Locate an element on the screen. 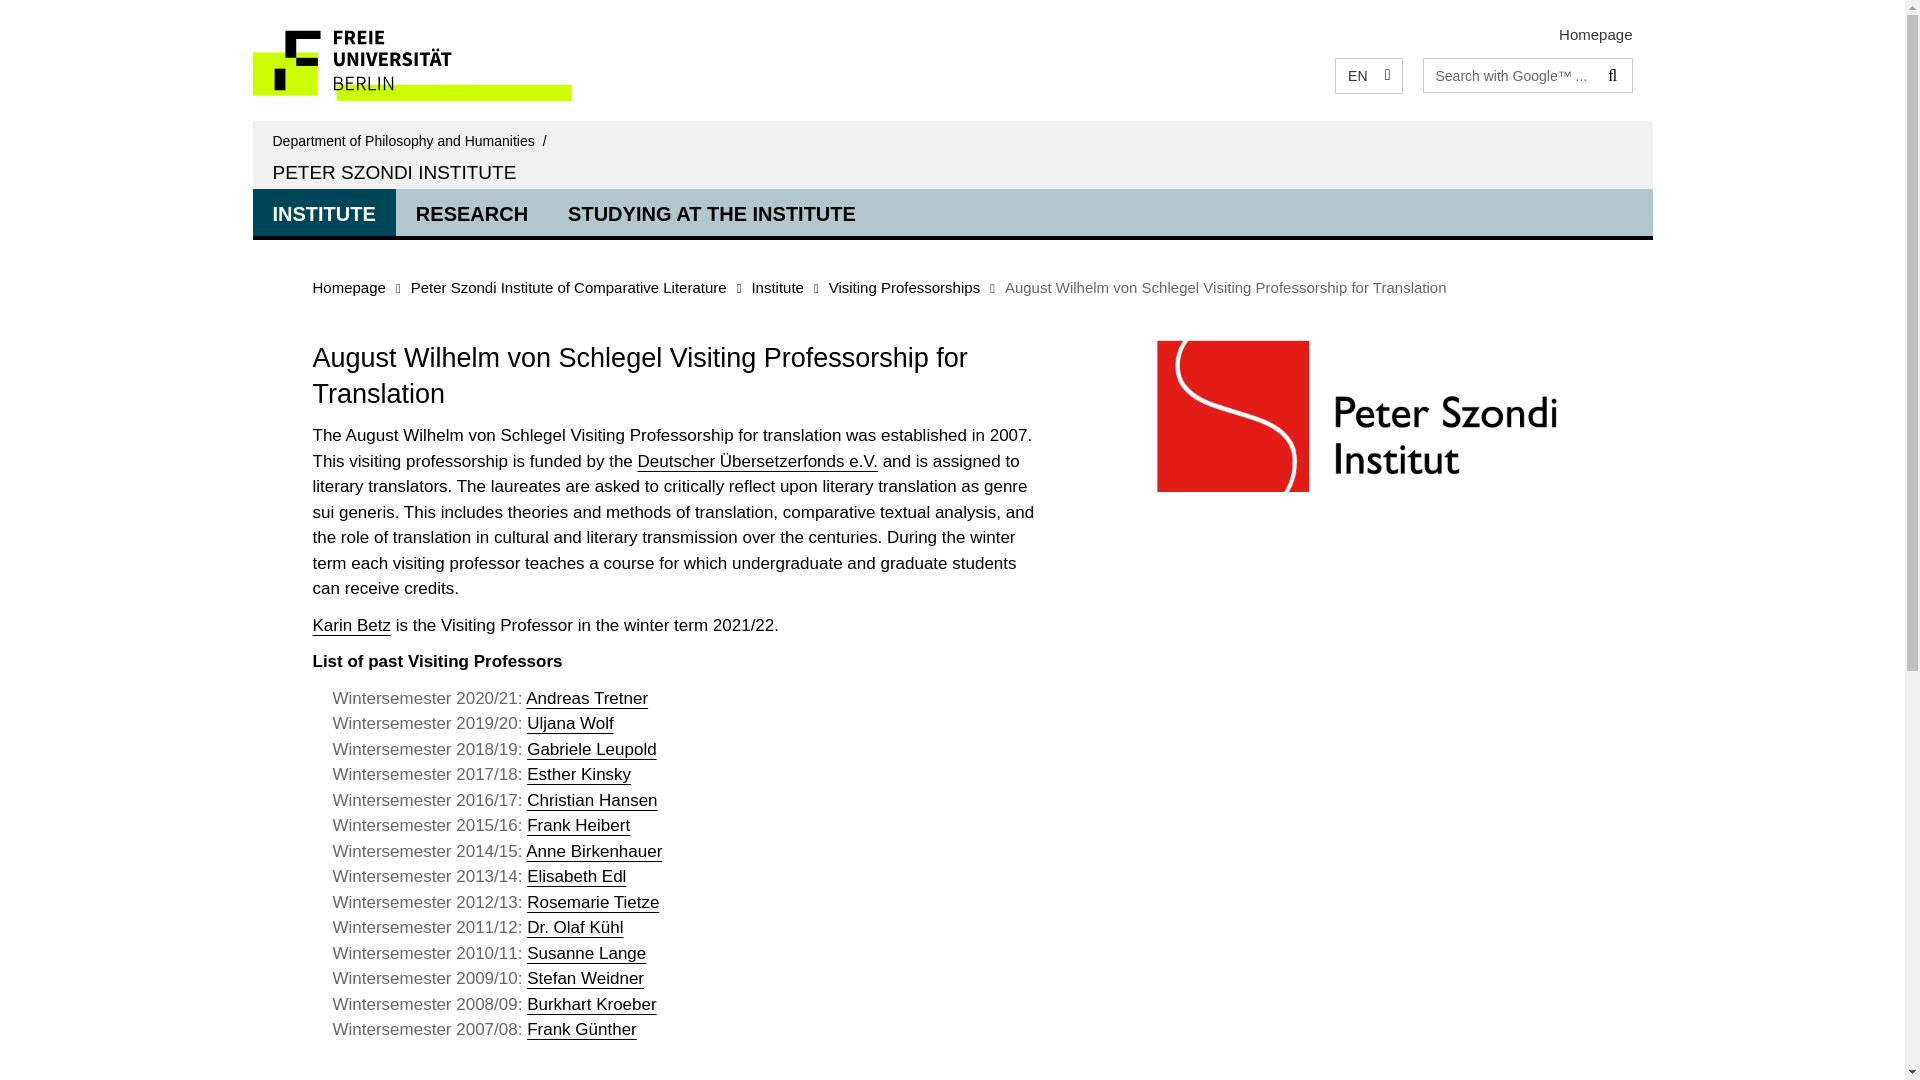 The height and width of the screenshot is (1080, 1920). Esther Kinsky is located at coordinates (578, 774).